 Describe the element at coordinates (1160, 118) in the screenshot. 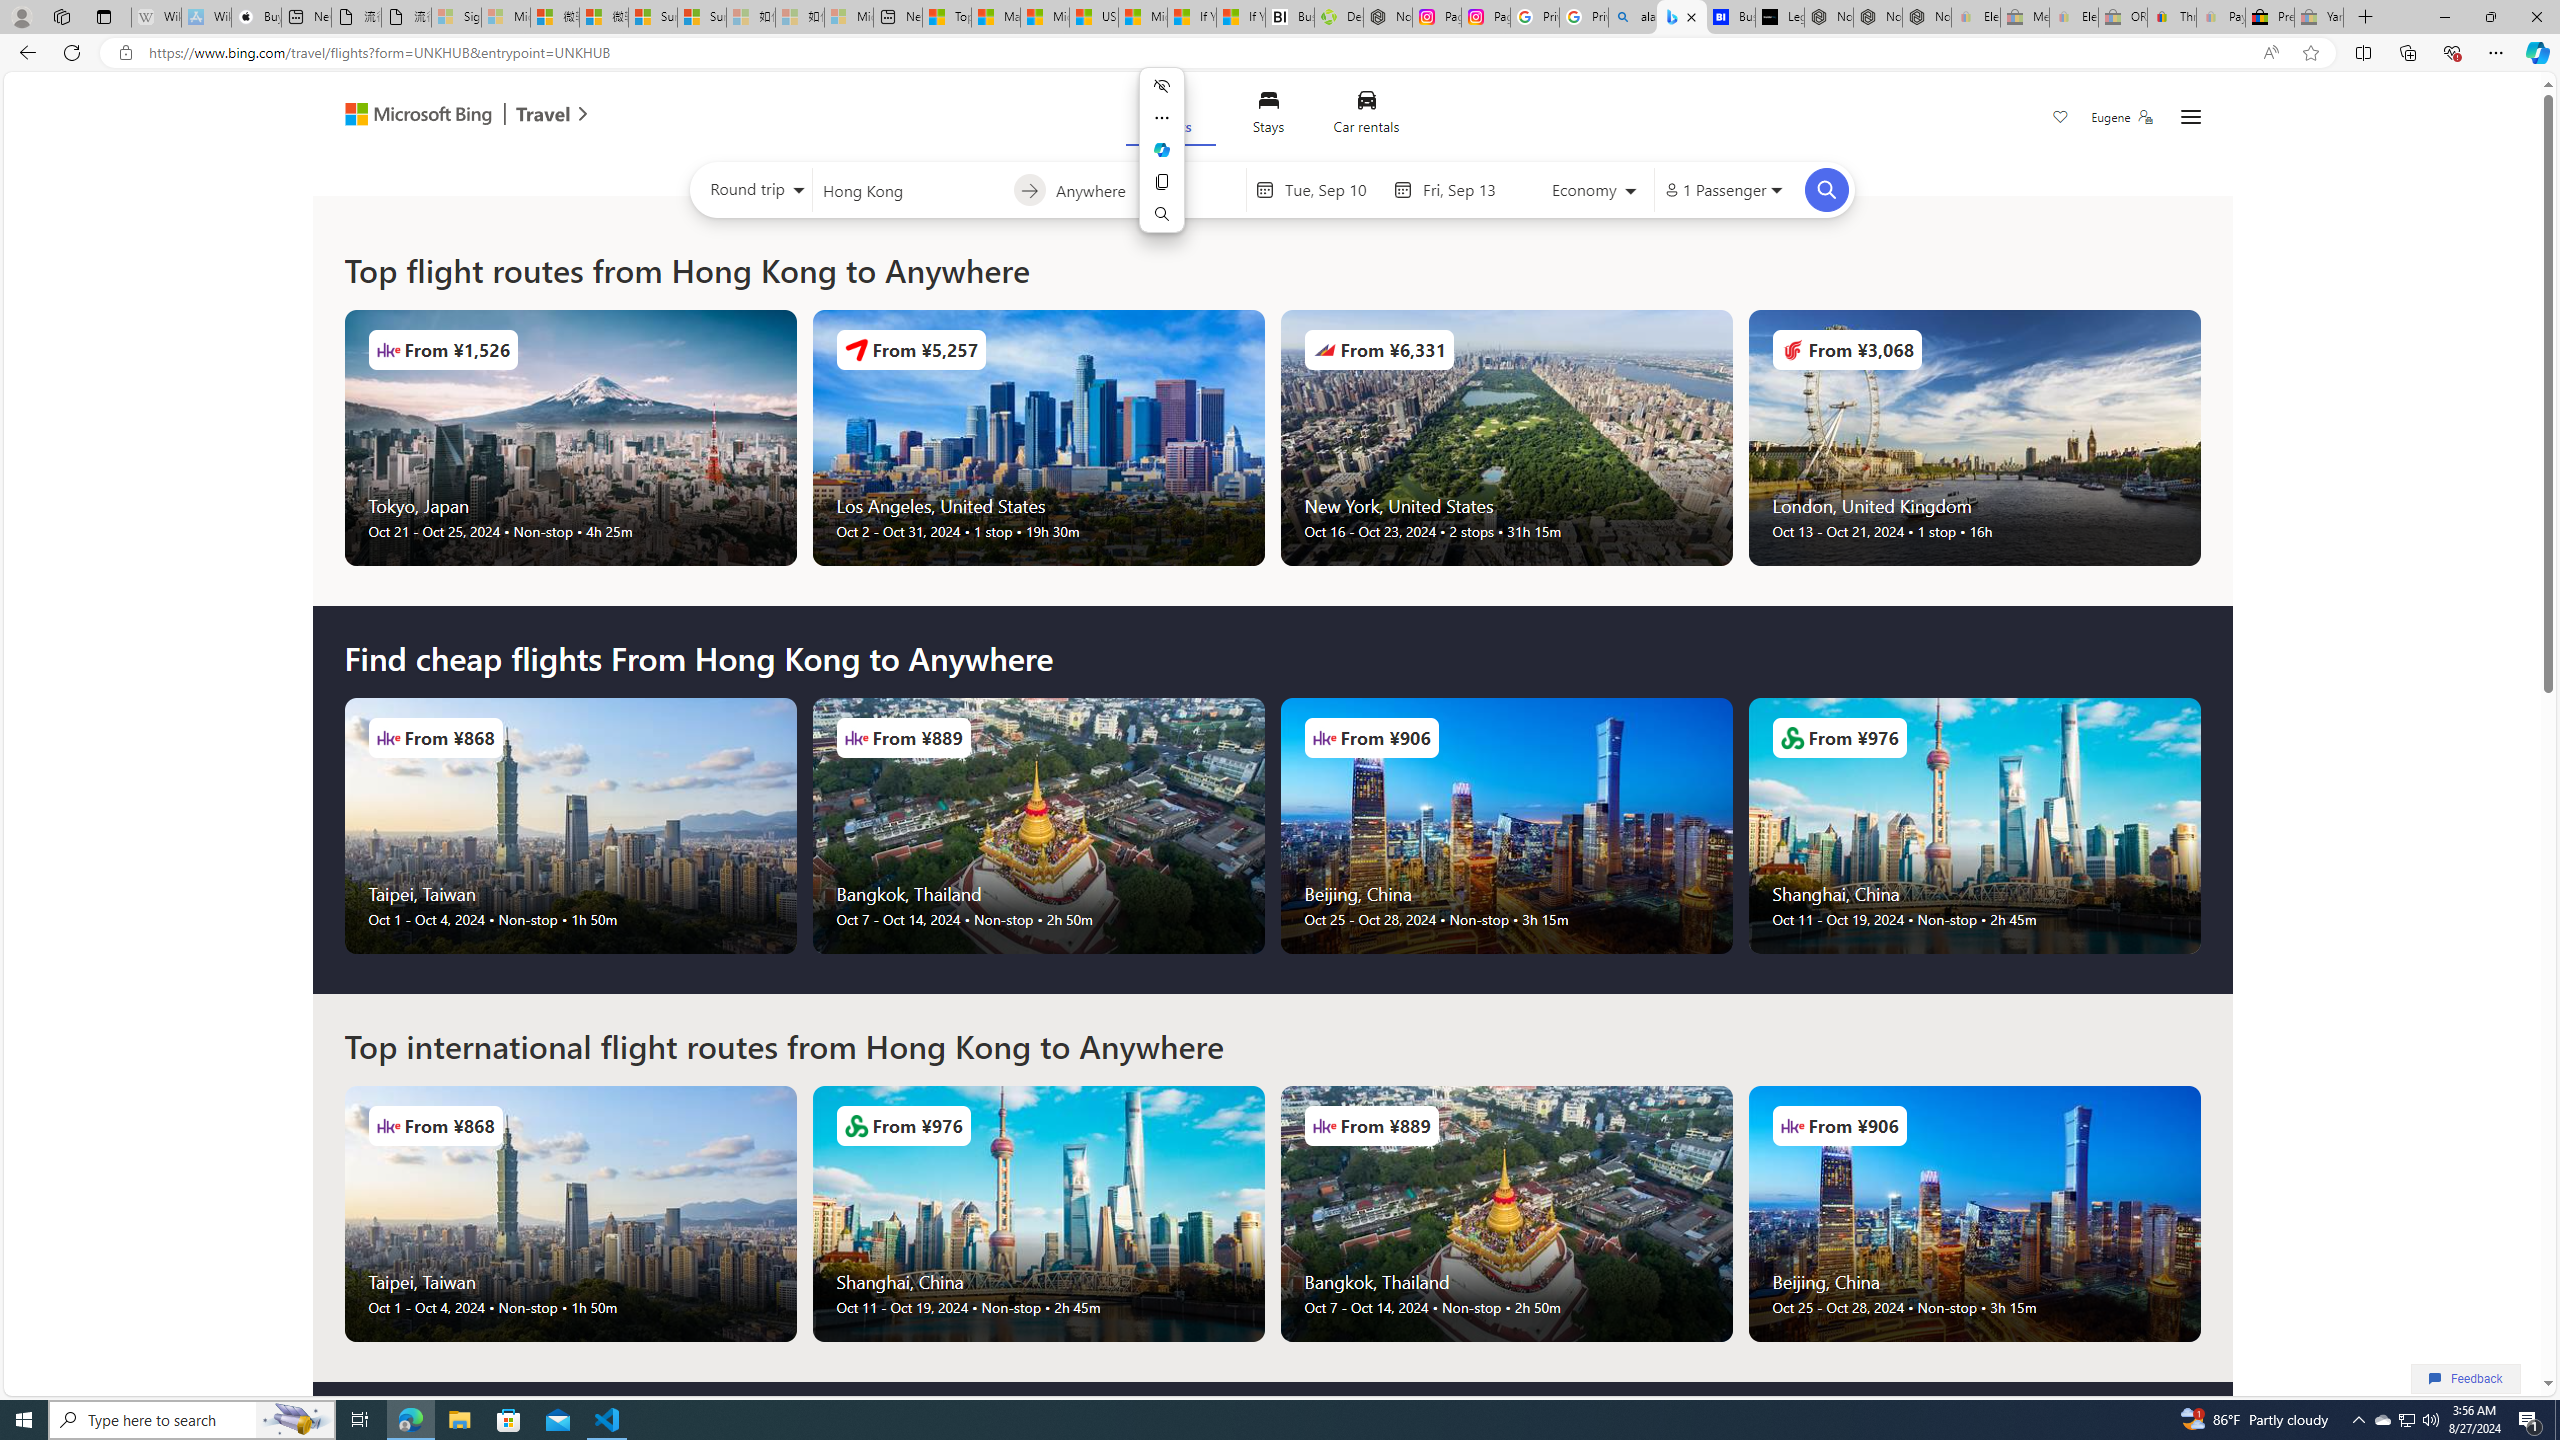

I see `More actions` at that location.